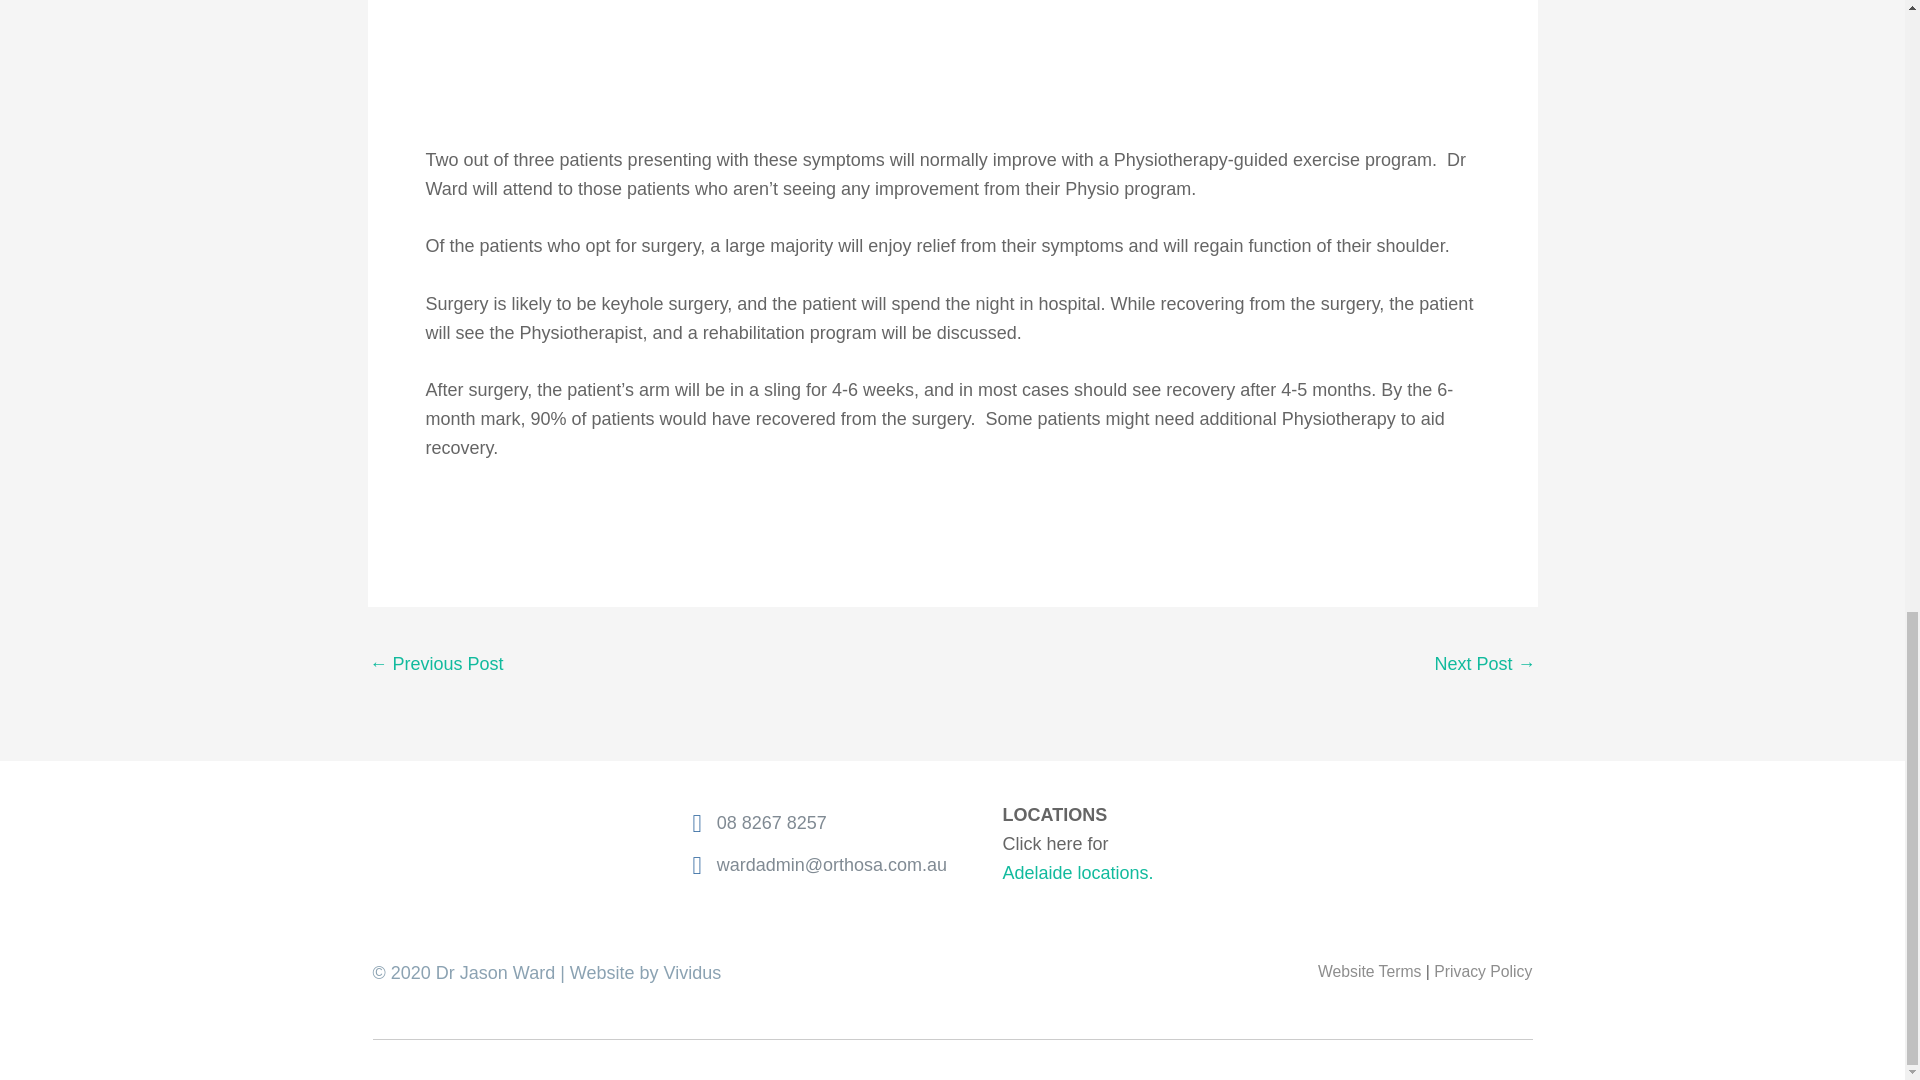 The height and width of the screenshot is (1080, 1920). I want to click on Dr Jason Ward, so click(502, 838).